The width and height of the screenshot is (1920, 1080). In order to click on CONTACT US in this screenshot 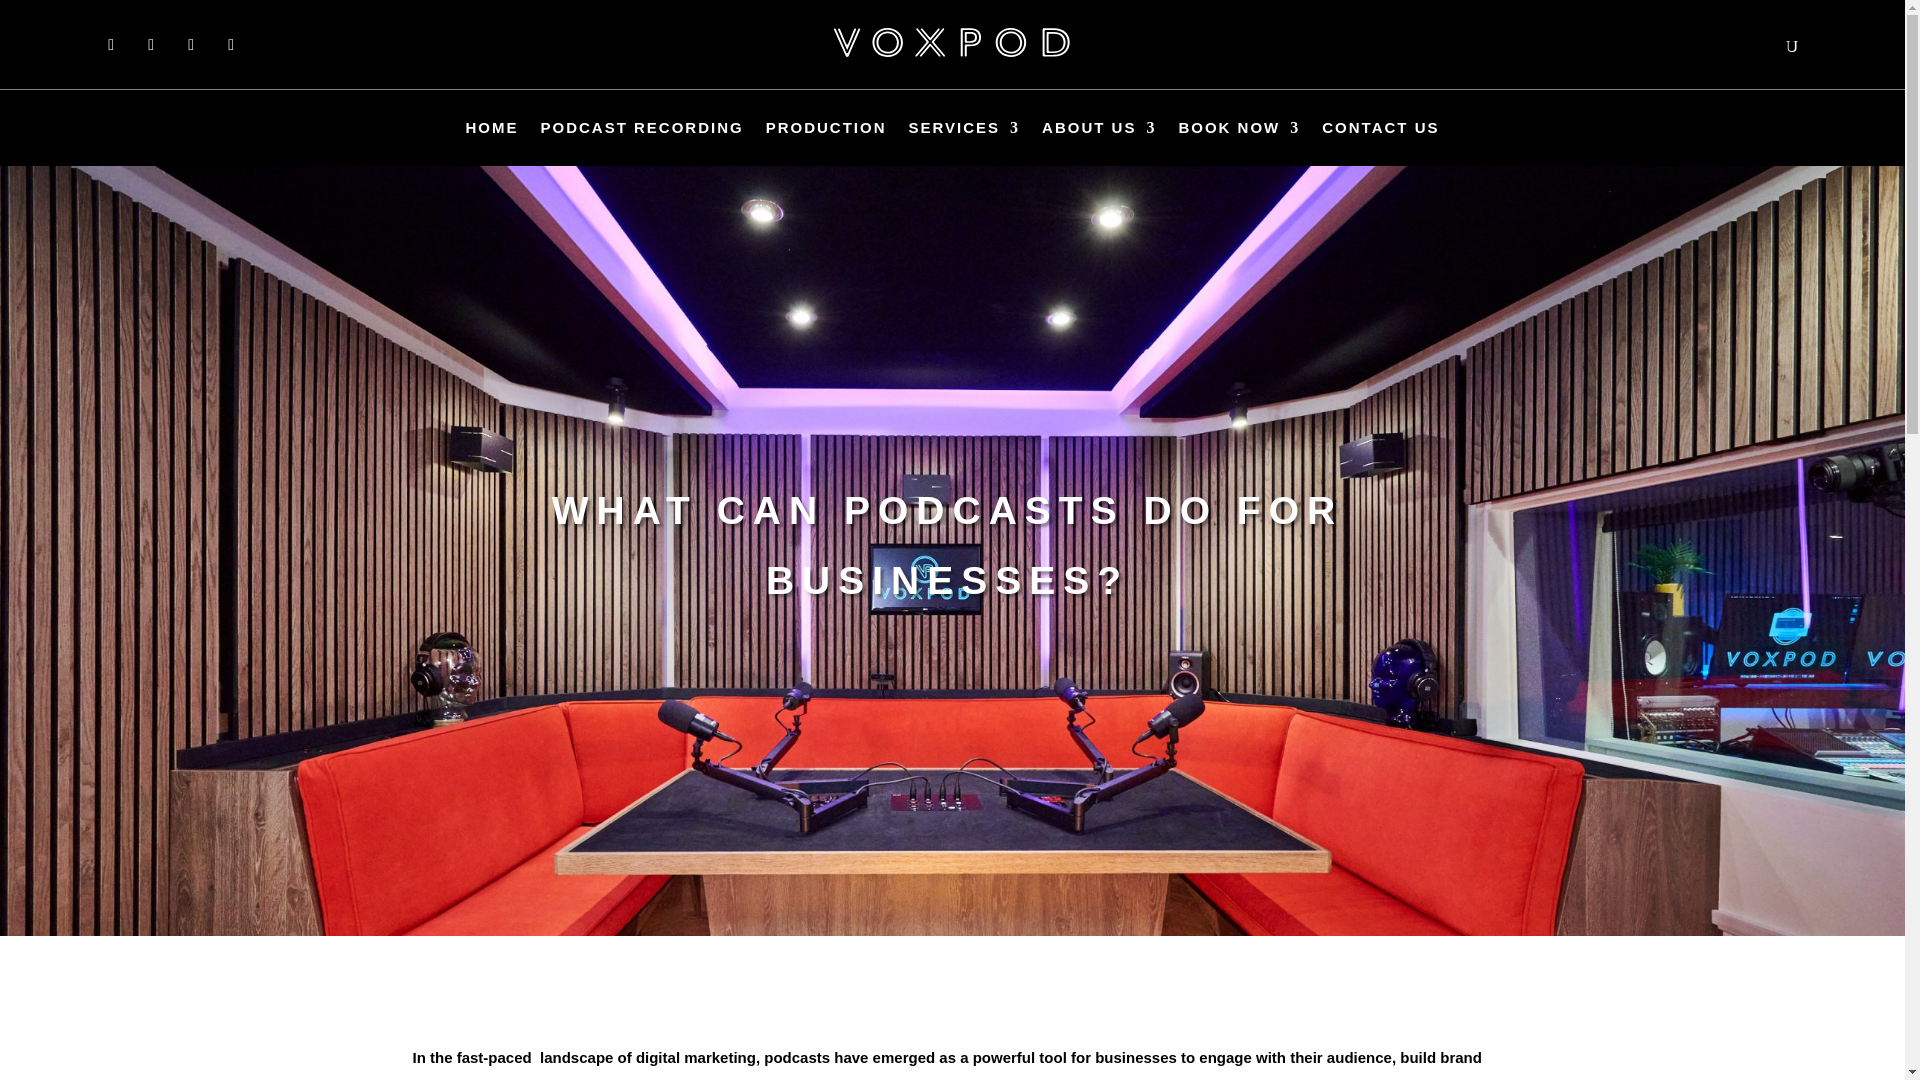, I will do `click(1380, 128)`.